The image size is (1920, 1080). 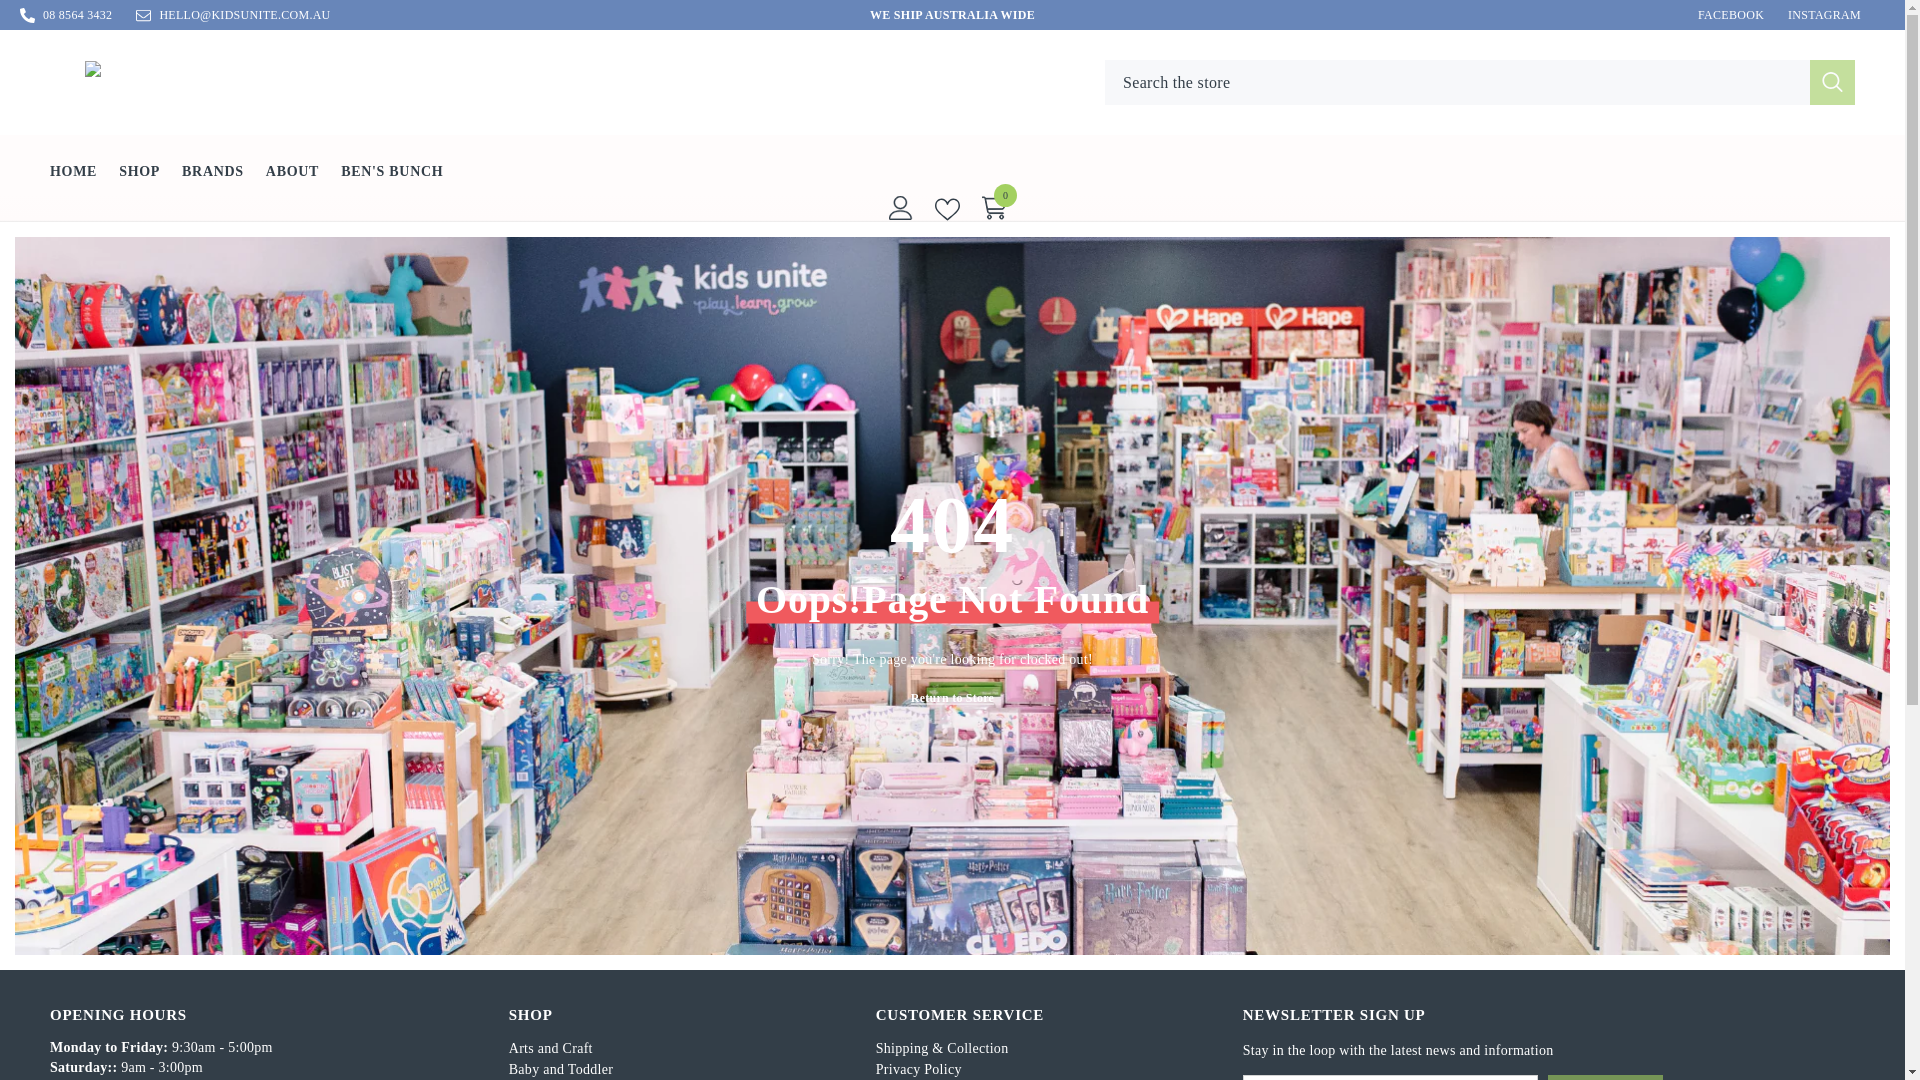 I want to click on 08 8564 3432, so click(x=76, y=14).